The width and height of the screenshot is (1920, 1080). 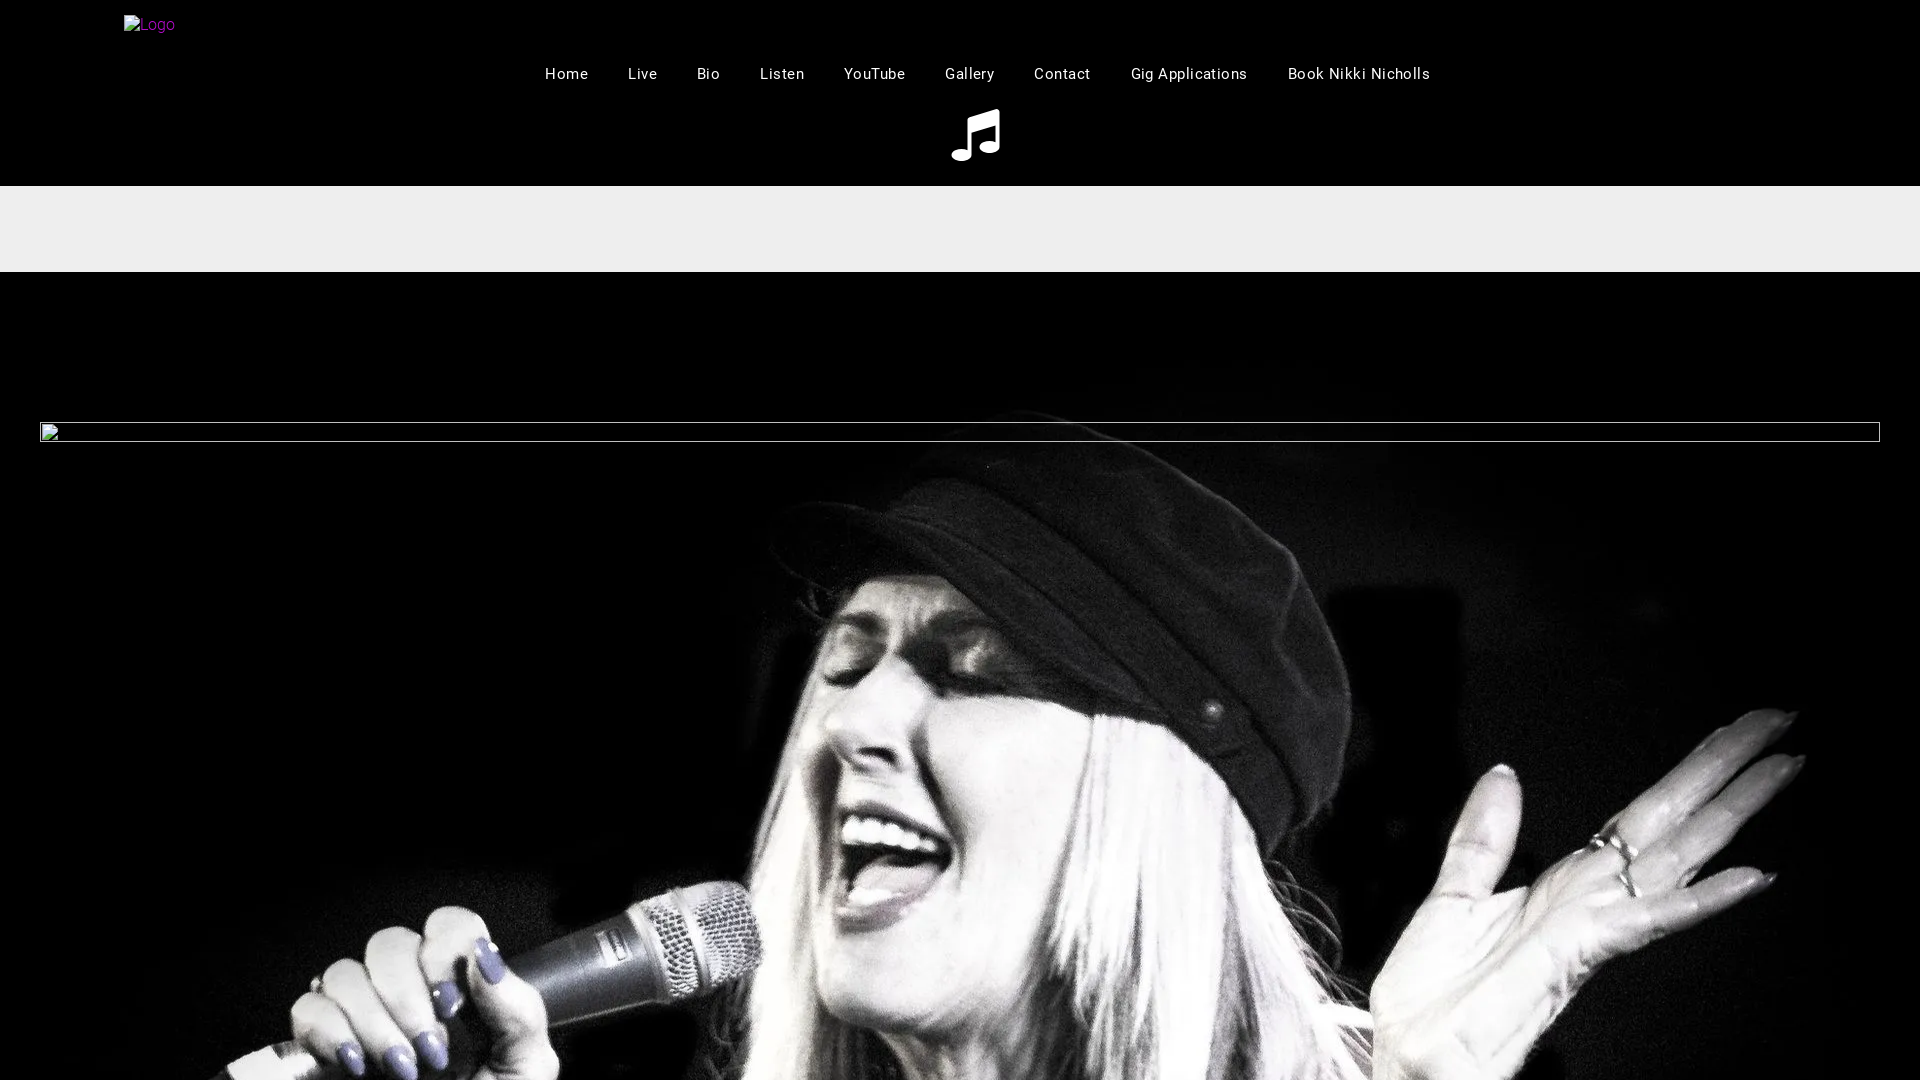 What do you see at coordinates (969, 74) in the screenshot?
I see `Gallery` at bounding box center [969, 74].